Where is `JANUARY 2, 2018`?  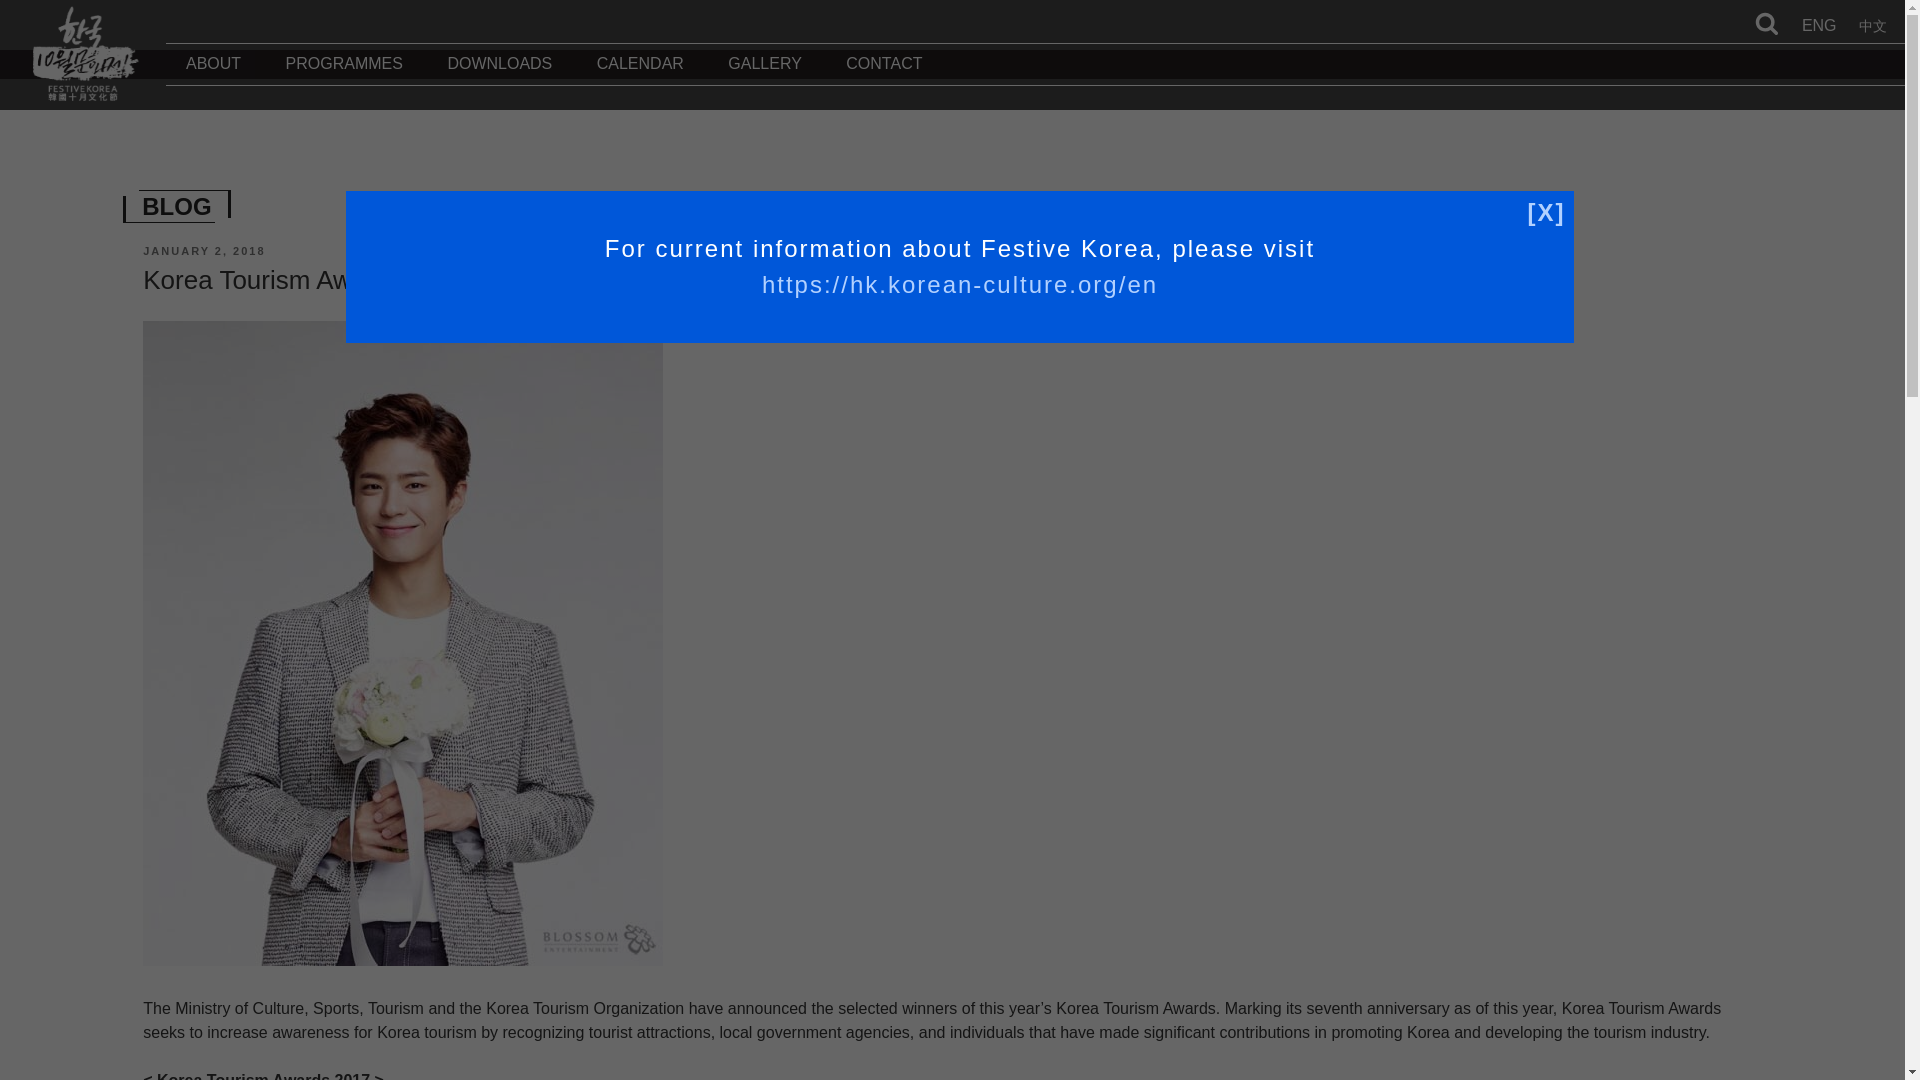
JANUARY 2, 2018 is located at coordinates (203, 251).